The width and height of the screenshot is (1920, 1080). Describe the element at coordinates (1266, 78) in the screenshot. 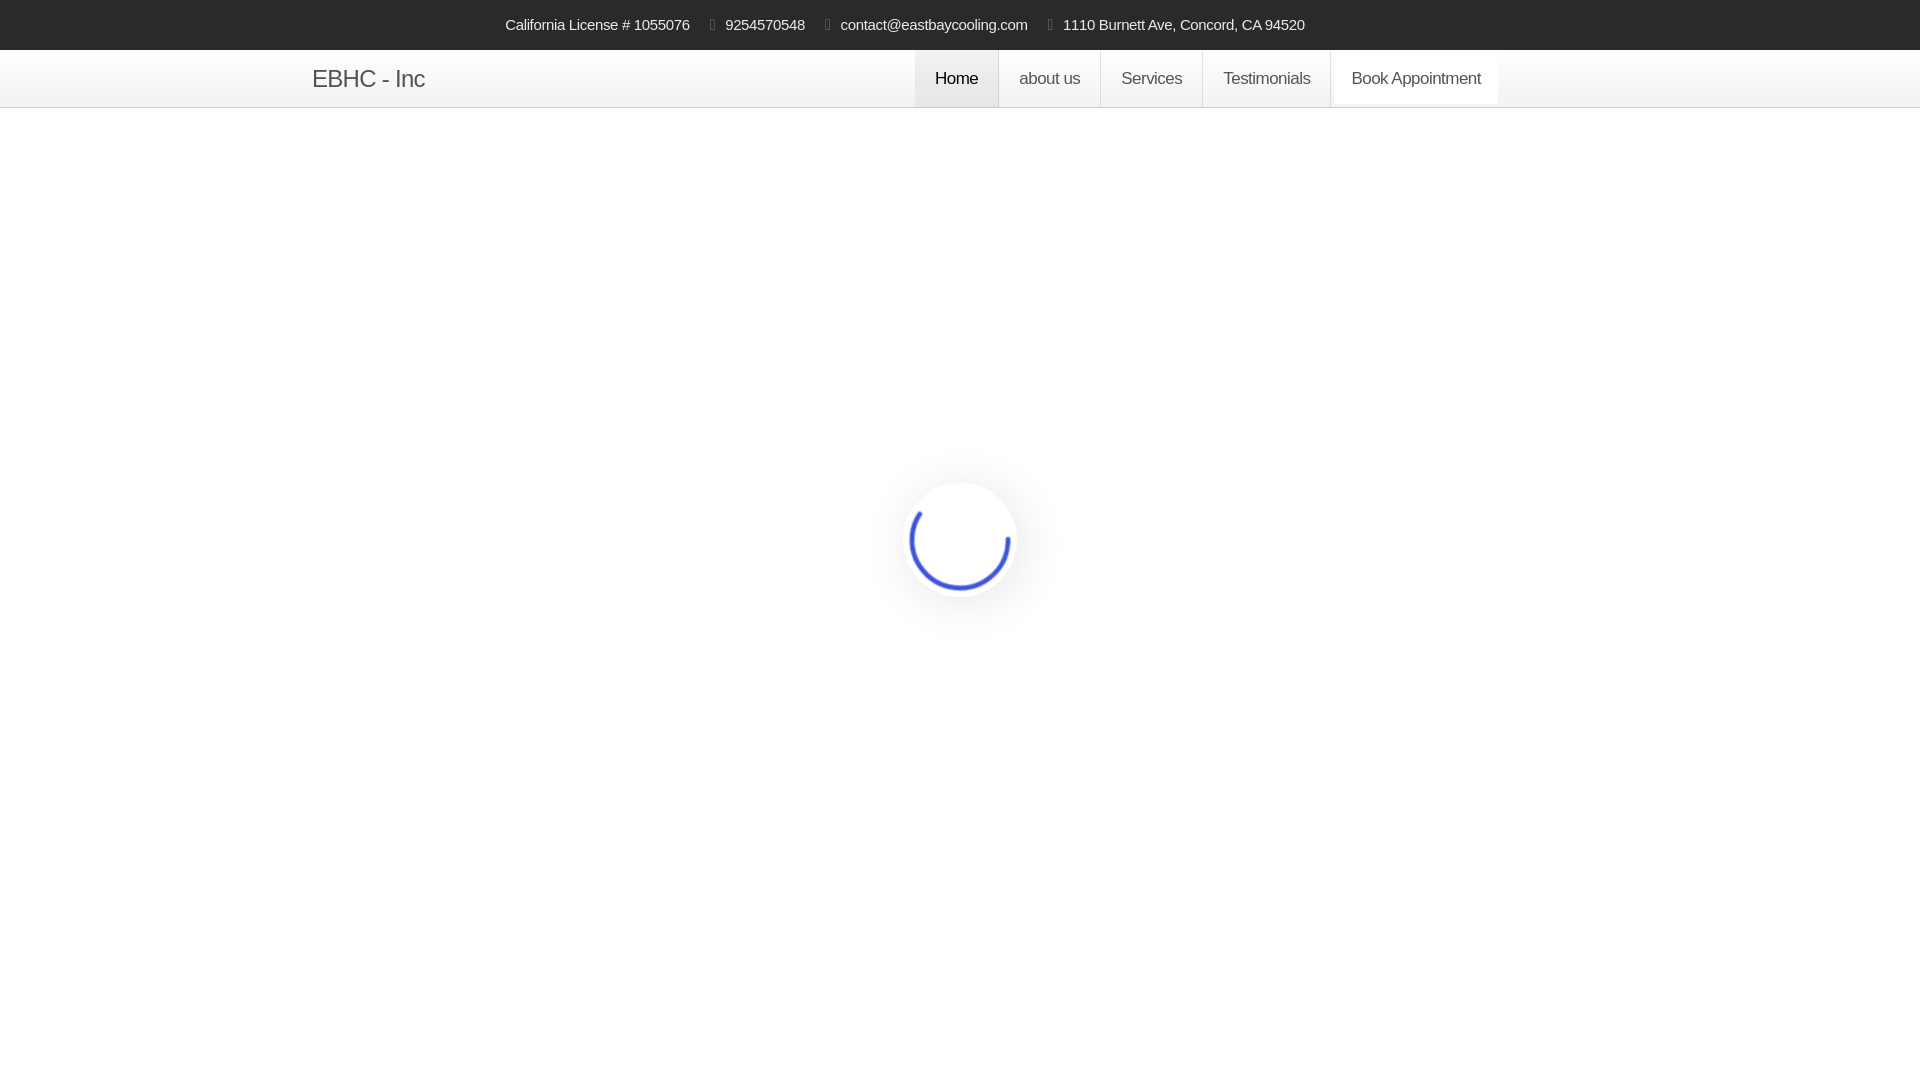

I see `Testimonials` at that location.